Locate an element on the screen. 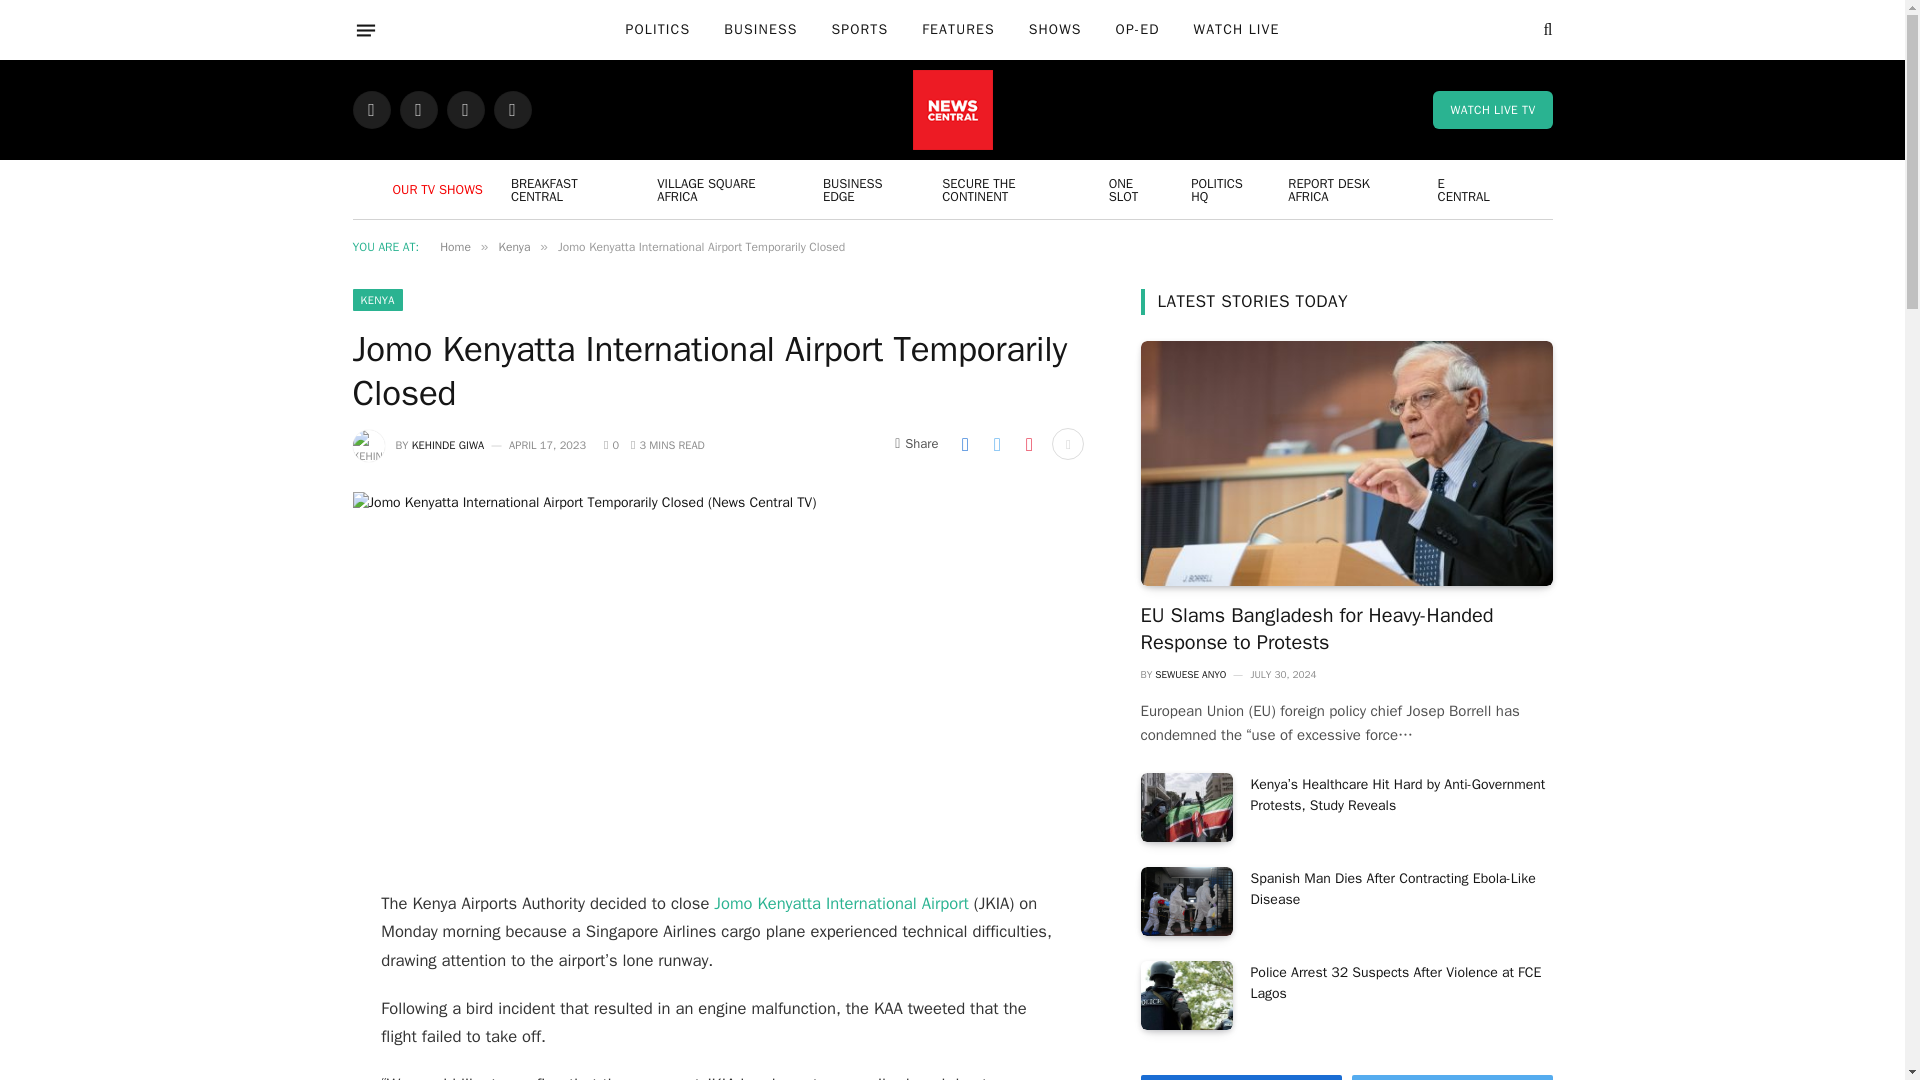  0 is located at coordinates (611, 445).